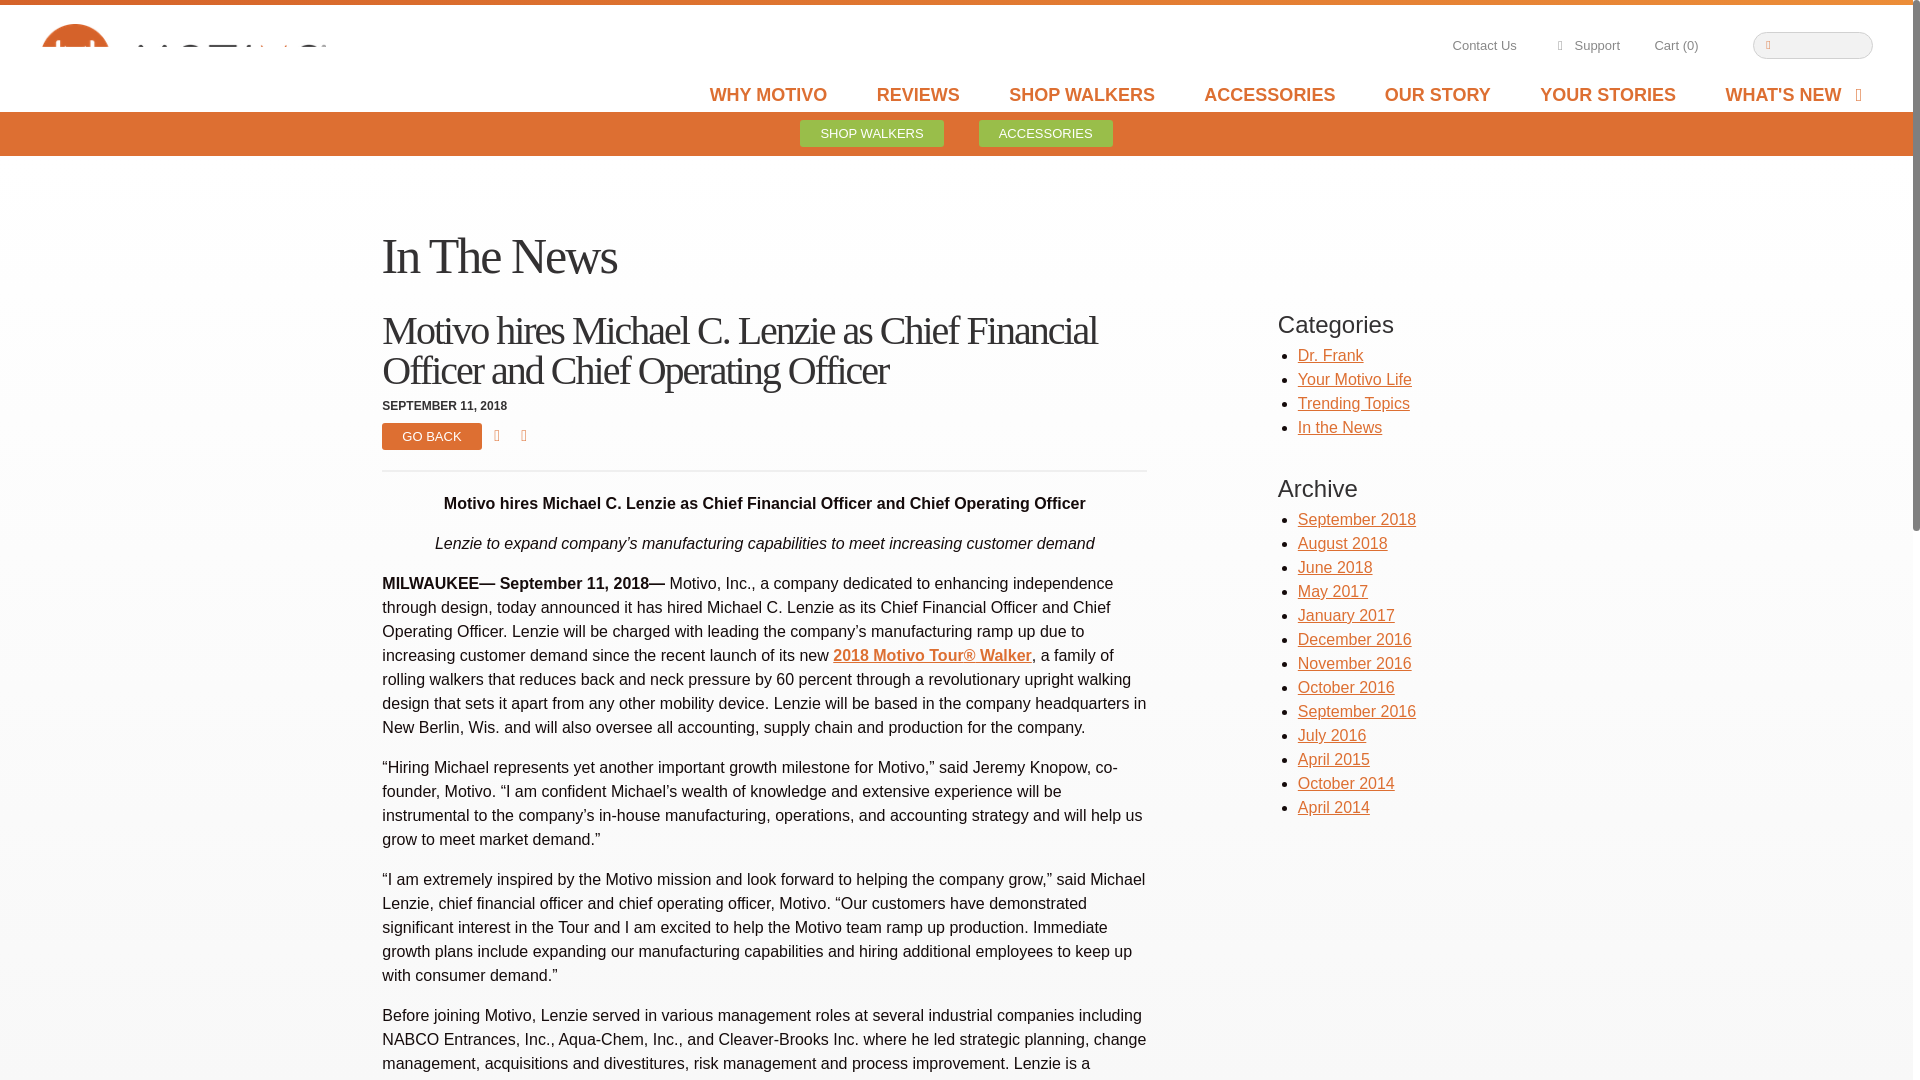  Describe the element at coordinates (1354, 379) in the screenshot. I see `Your Motivo Life` at that location.